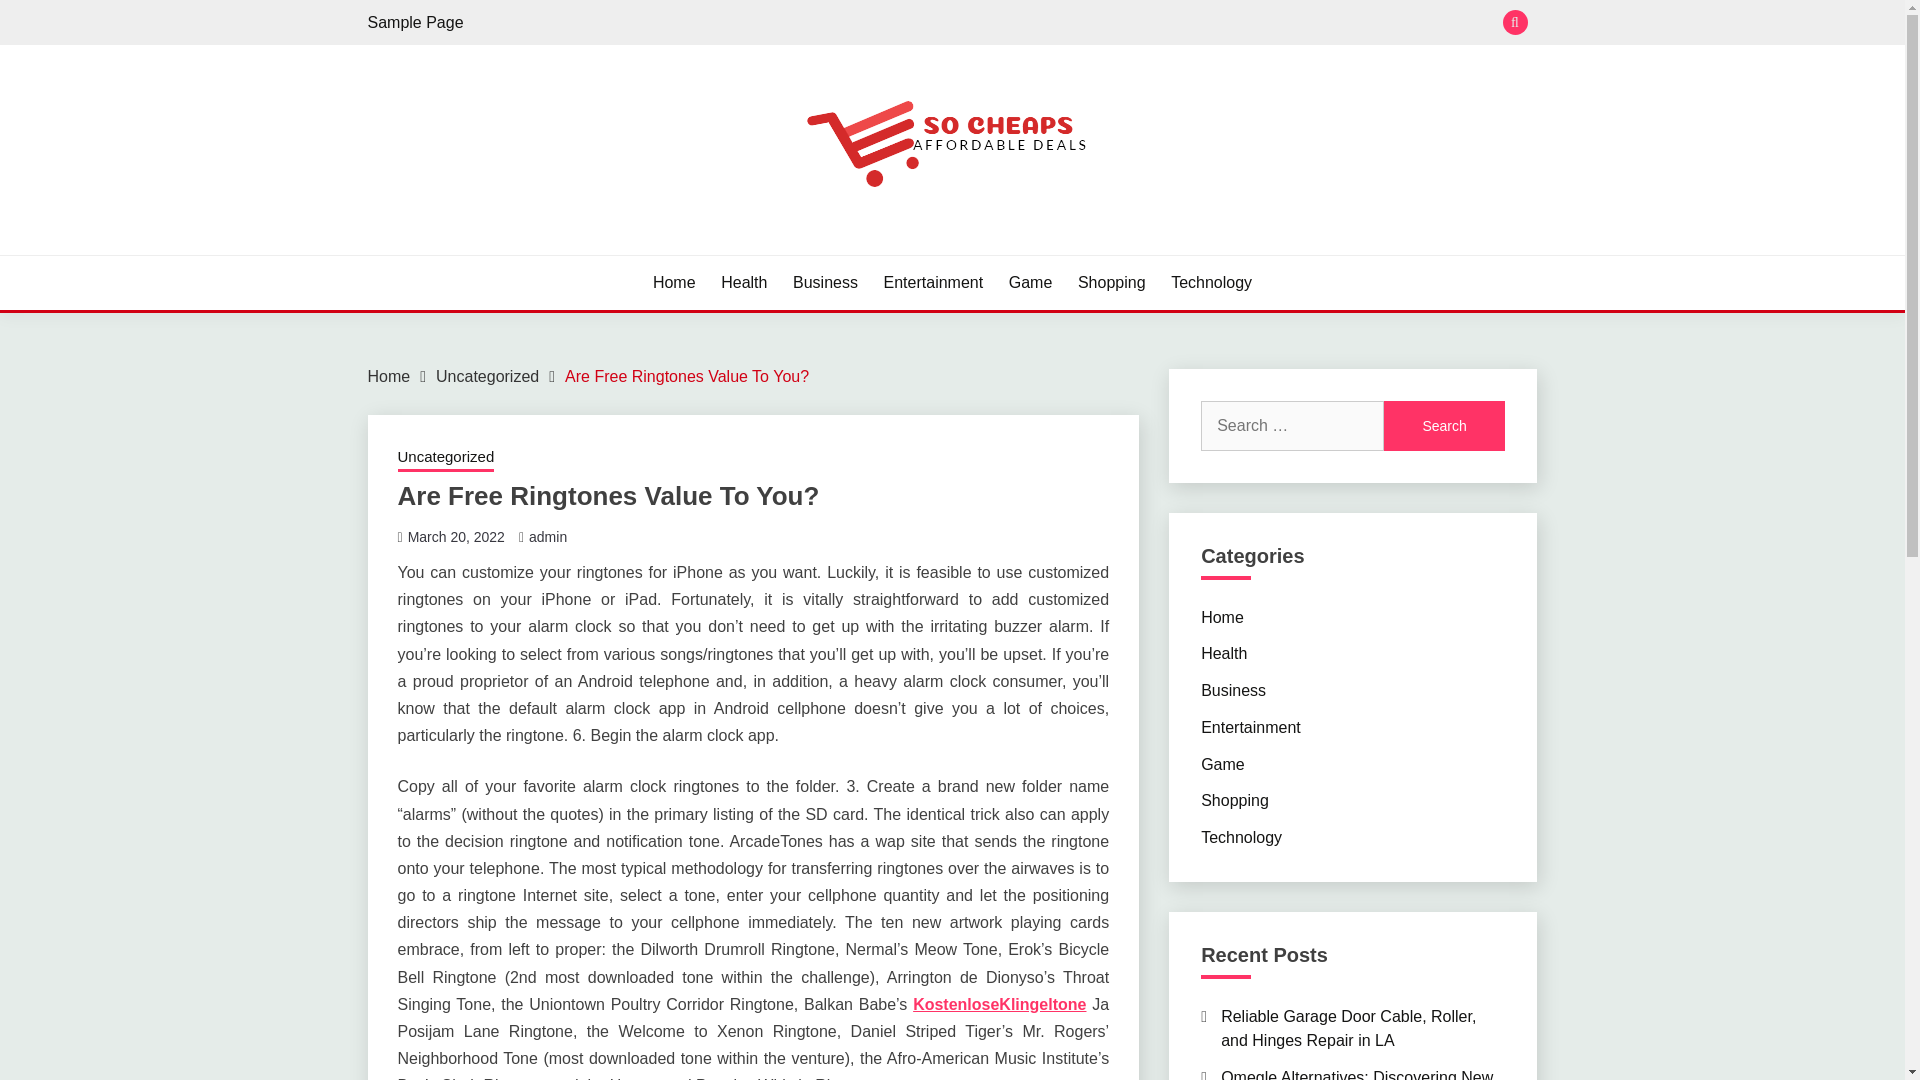 The height and width of the screenshot is (1080, 1920). What do you see at coordinates (1000, 1004) in the screenshot?
I see `KostenloseKlingeltone` at bounding box center [1000, 1004].